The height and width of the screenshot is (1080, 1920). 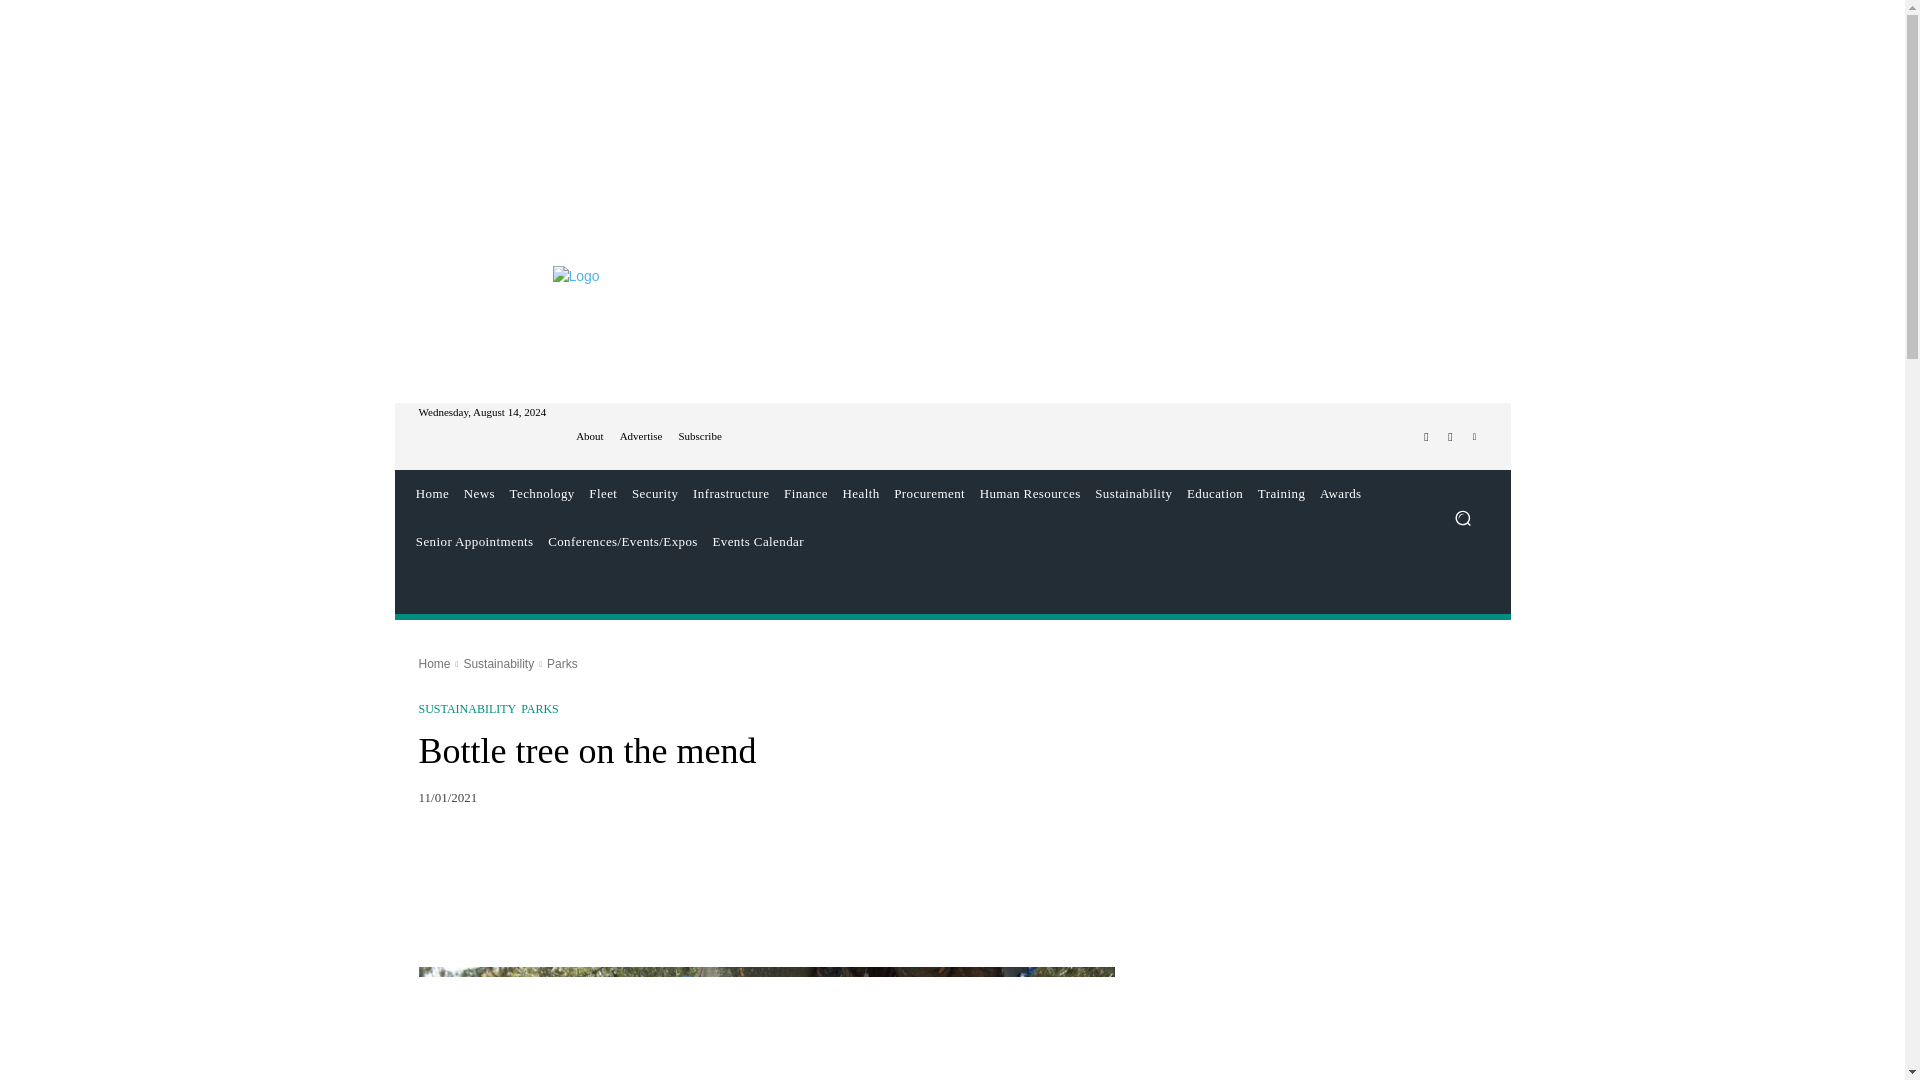 I want to click on Subscribe, so click(x=699, y=436).